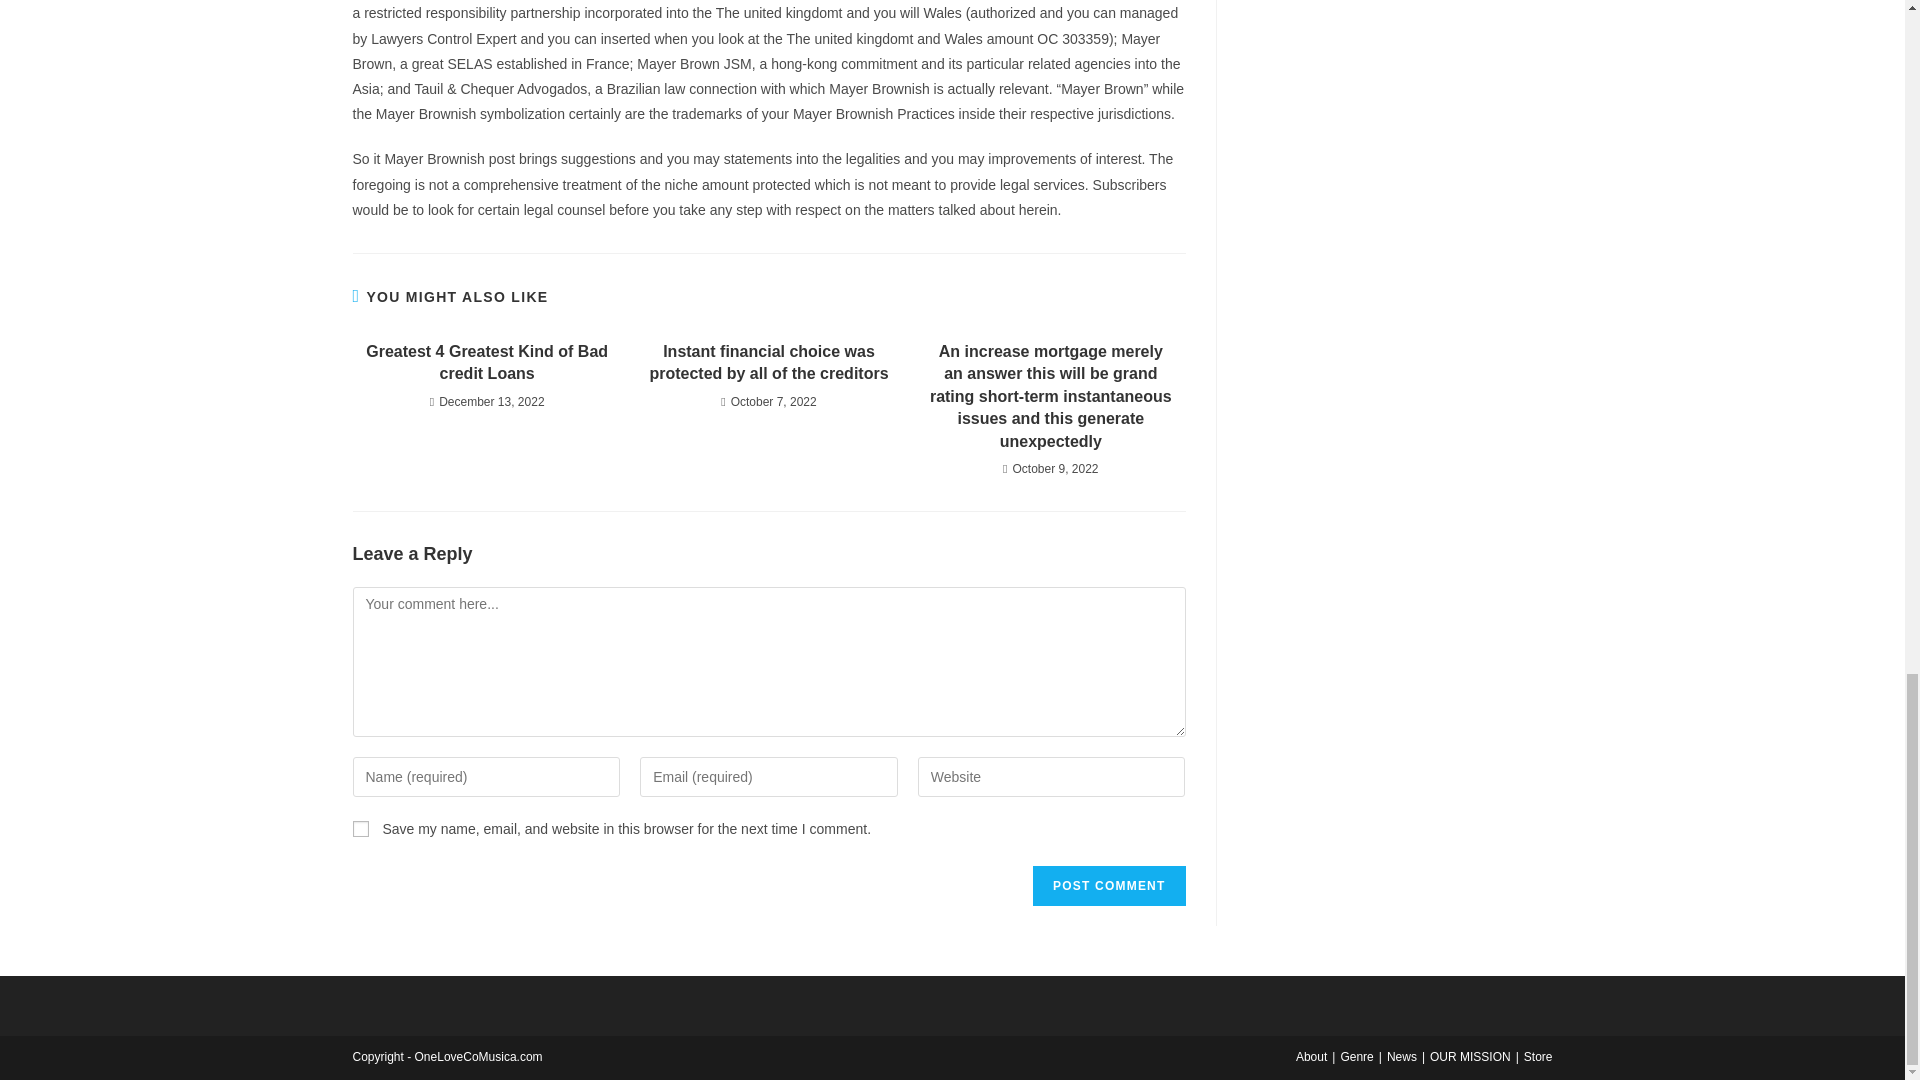  Describe the element at coordinates (486, 363) in the screenshot. I see `Greatest 4 Greatest Kind of Bad credit Loans` at that location.